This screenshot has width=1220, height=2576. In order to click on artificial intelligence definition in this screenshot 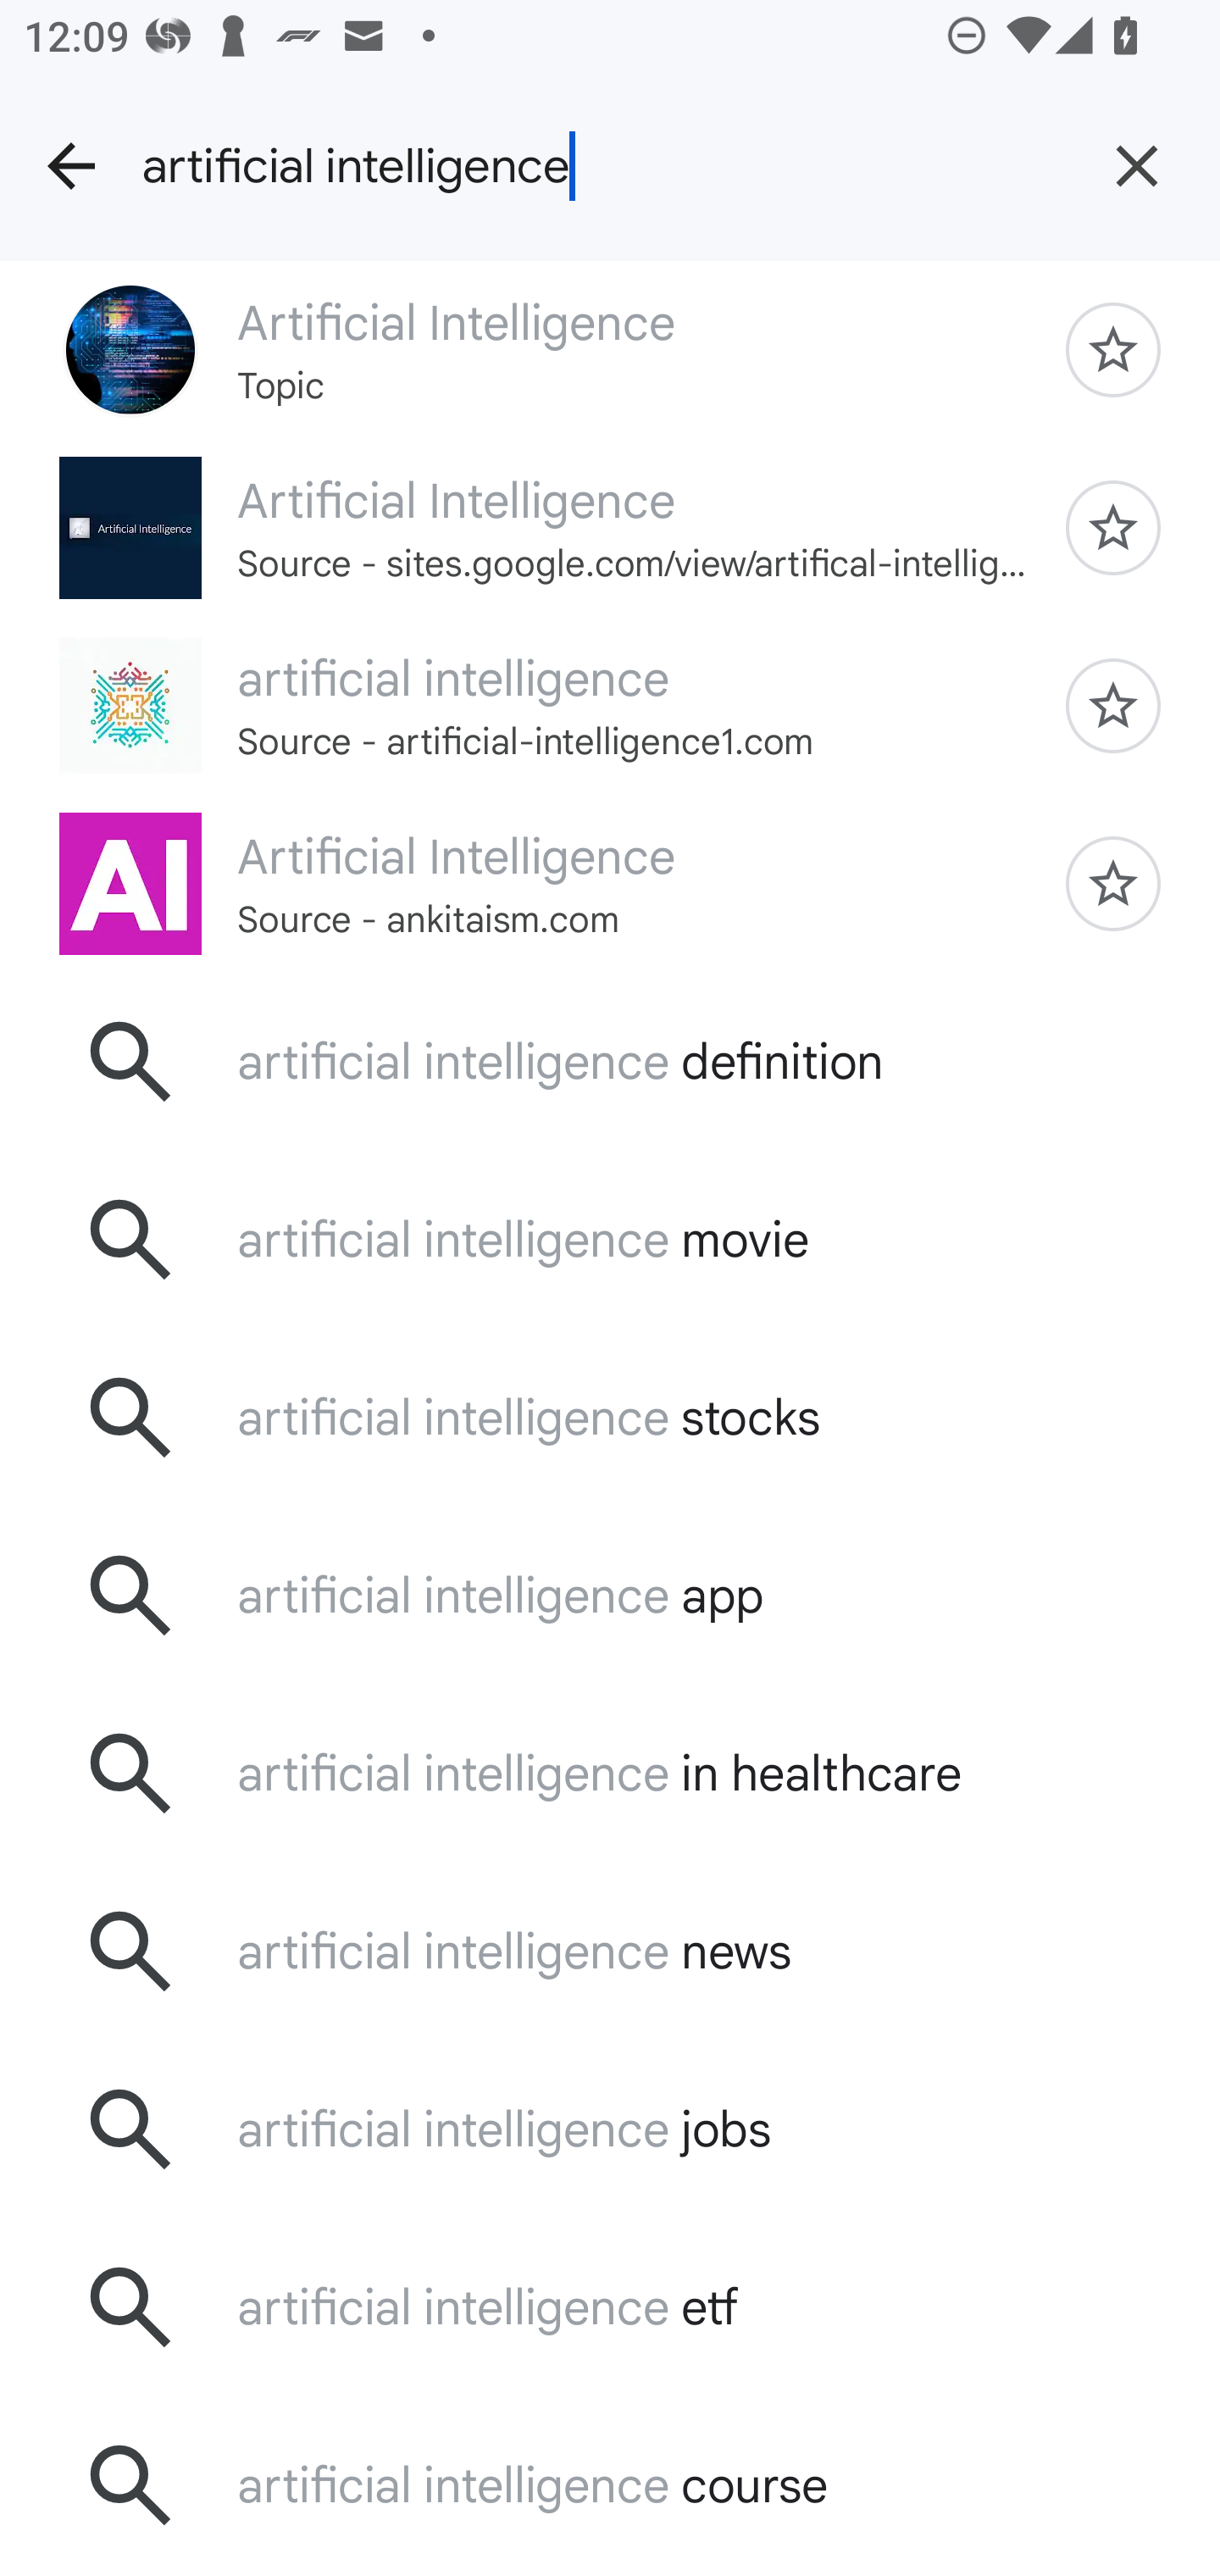, I will do `click(610, 1063)`.